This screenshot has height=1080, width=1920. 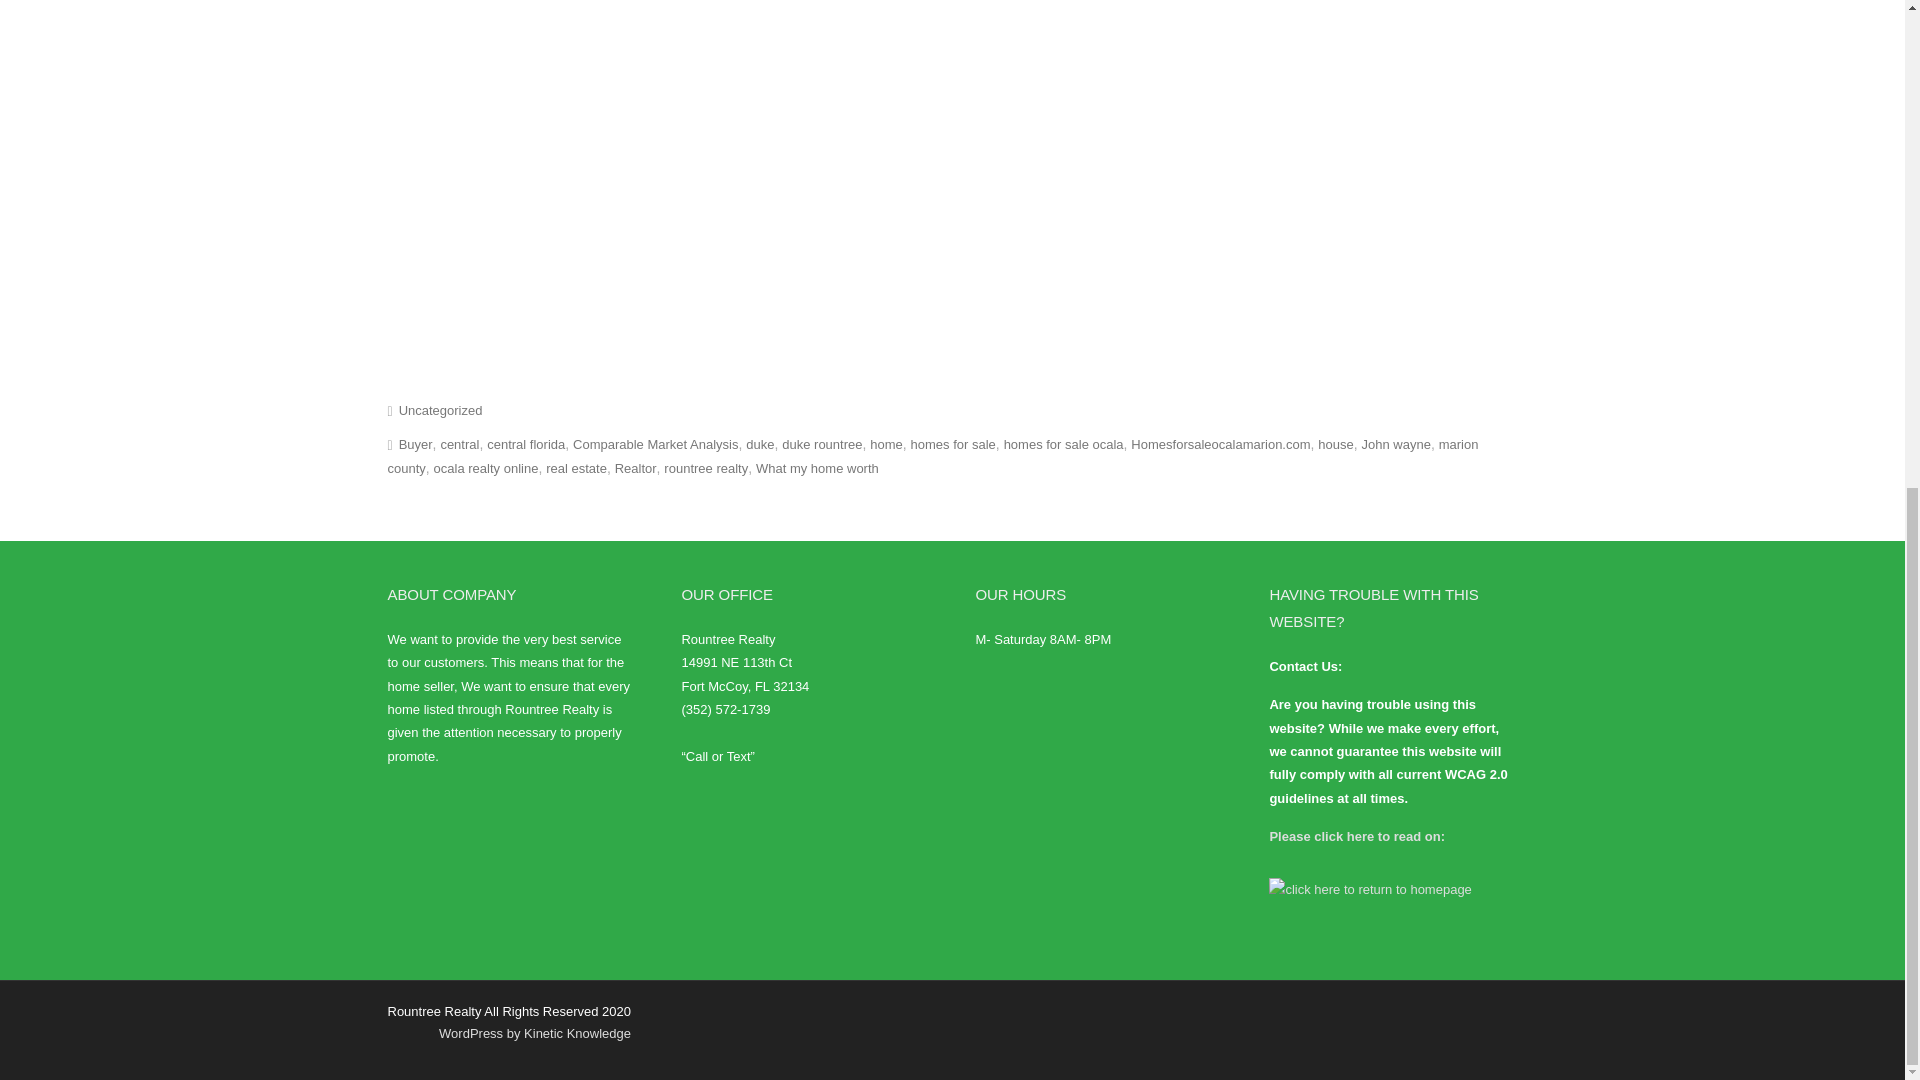 What do you see at coordinates (416, 444) in the screenshot?
I see `Buyer` at bounding box center [416, 444].